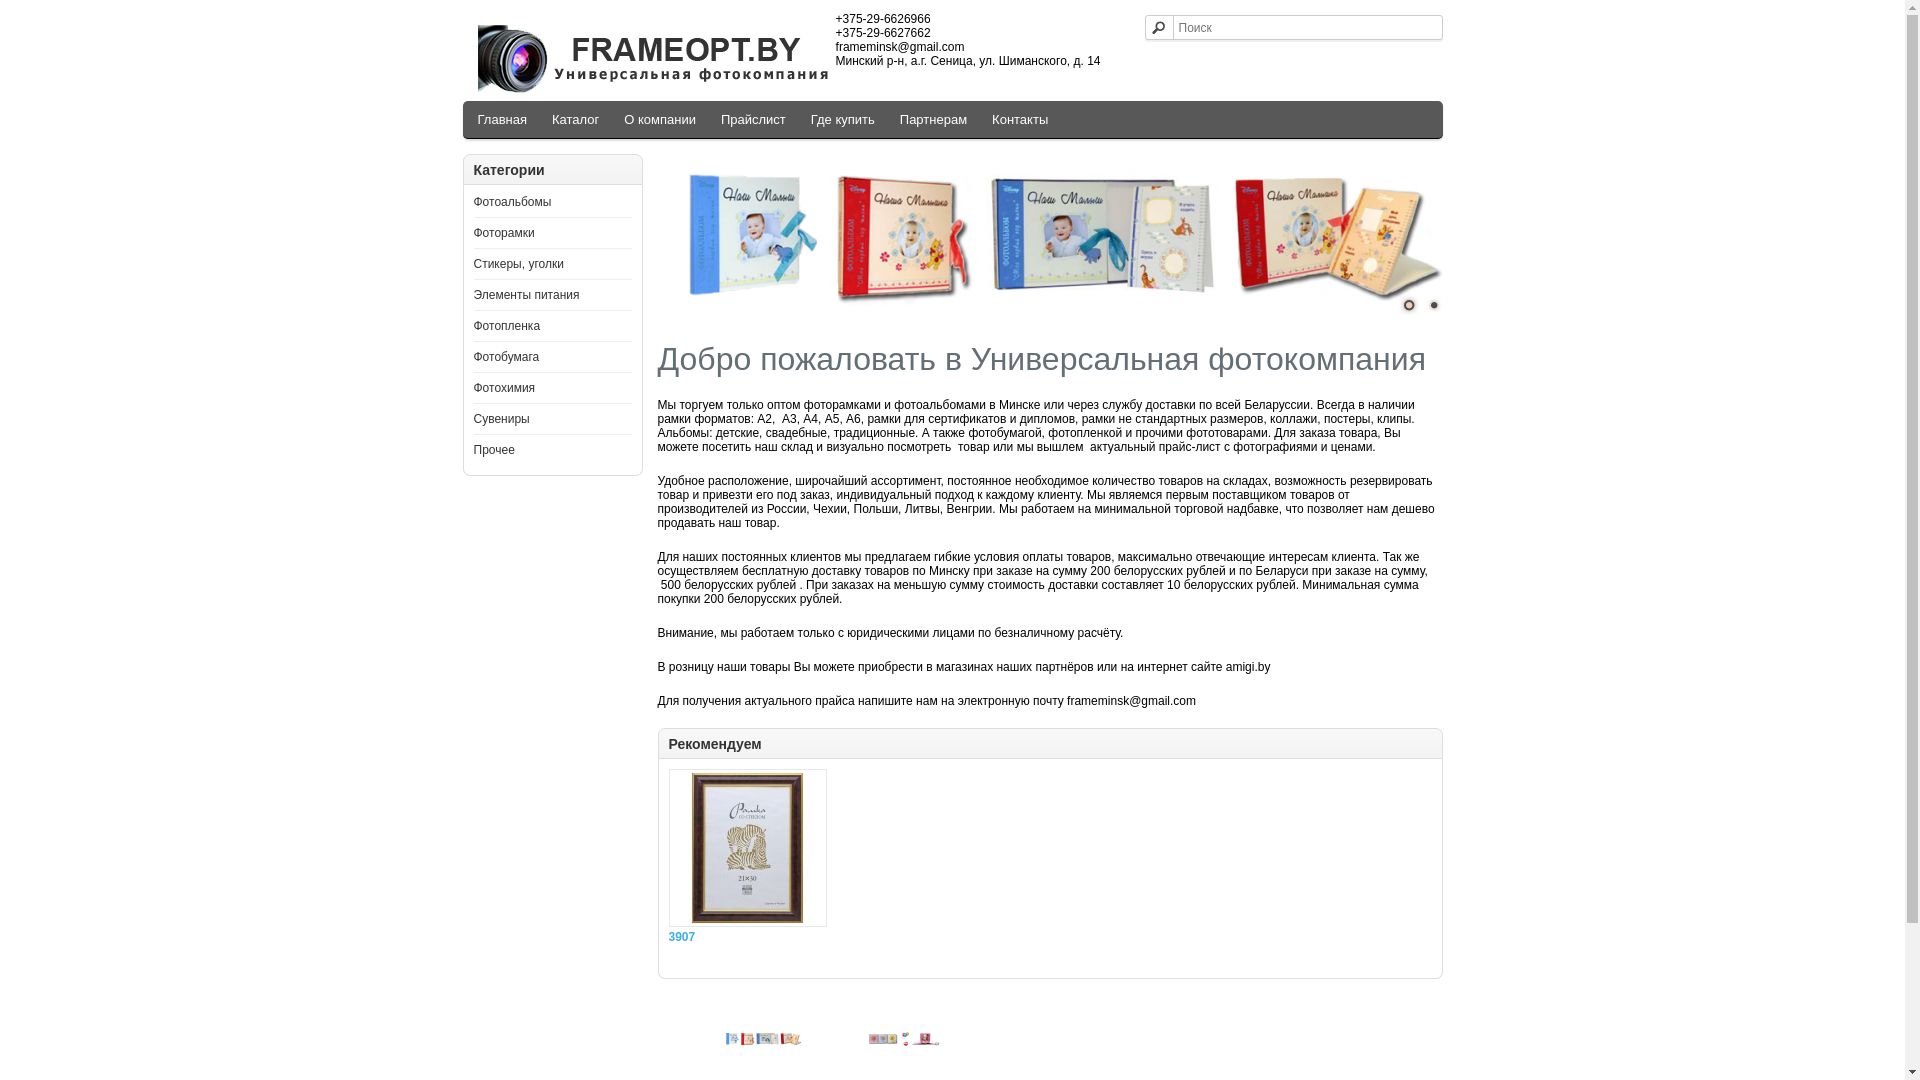 The image size is (1920, 1080). I want to click on Slide 1, so click(904, 1039).